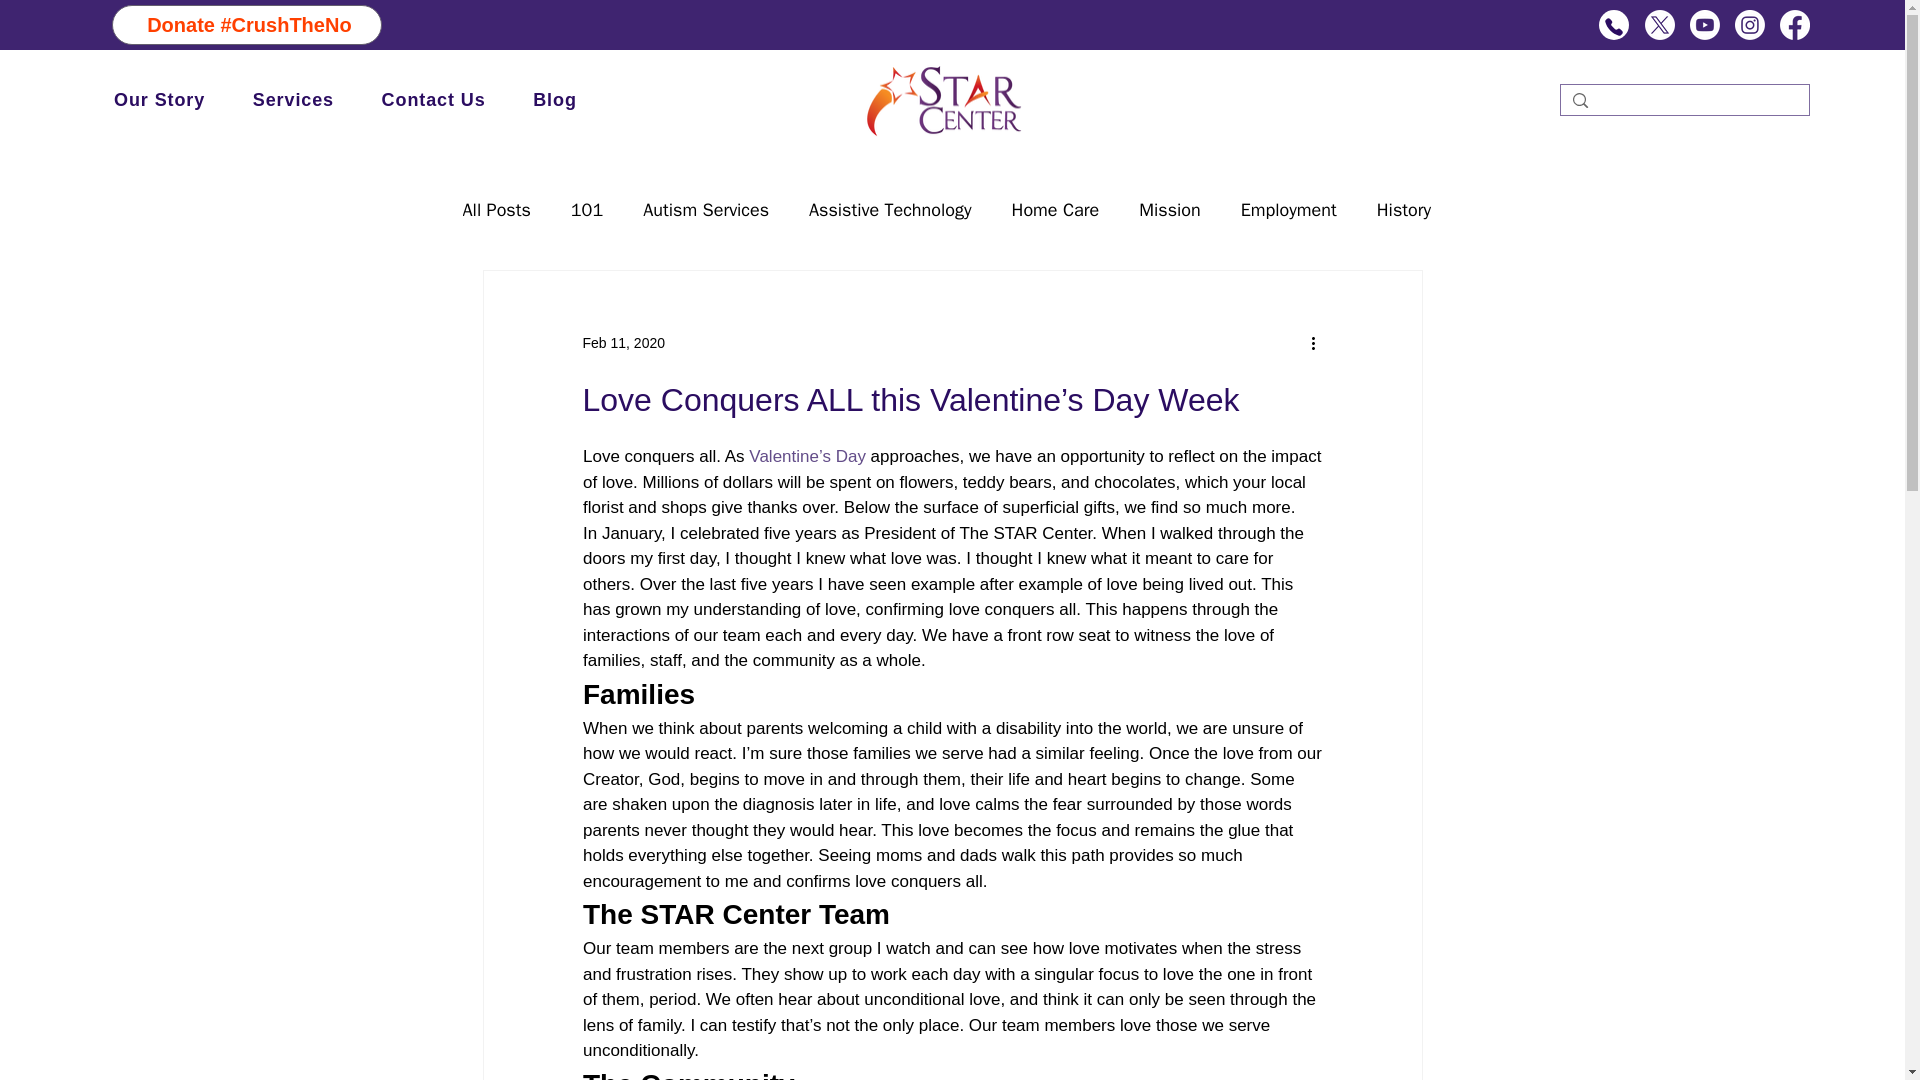  What do you see at coordinates (496, 210) in the screenshot?
I see `All Posts` at bounding box center [496, 210].